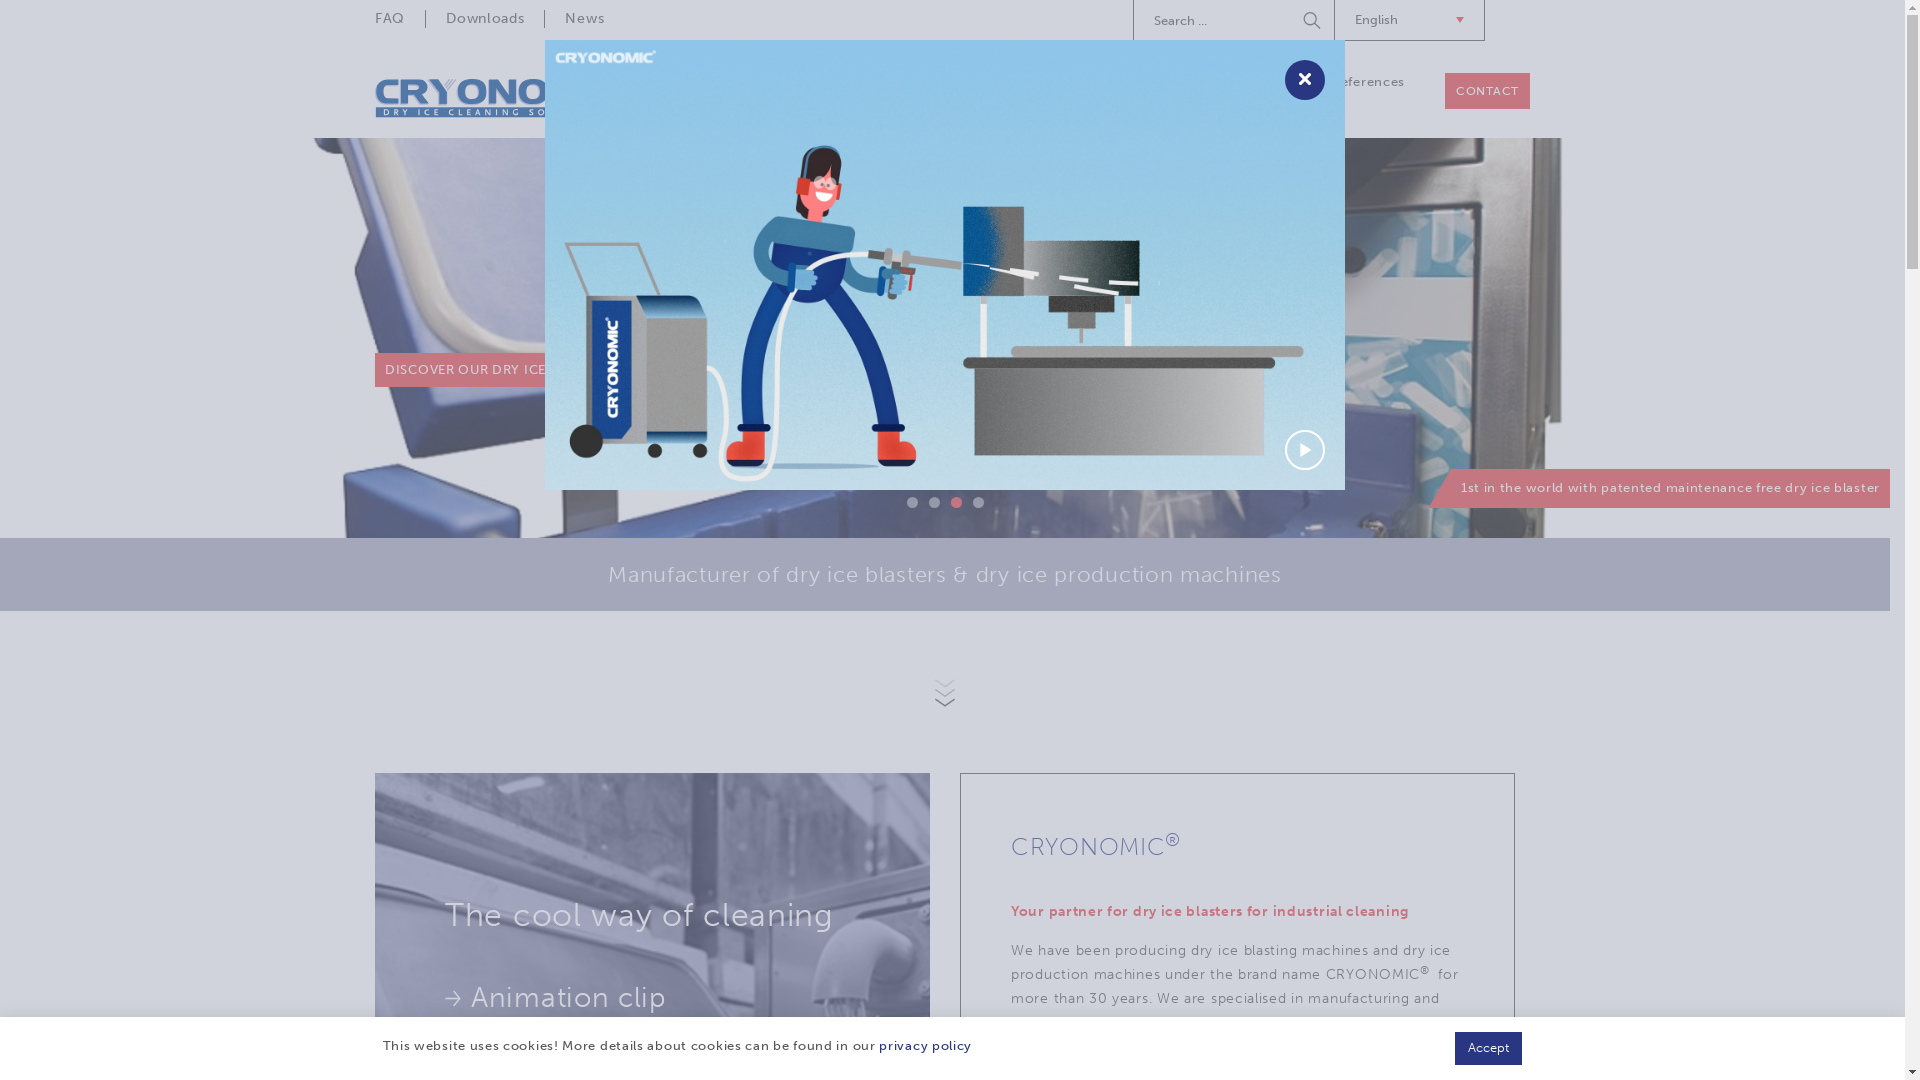  What do you see at coordinates (934, 502) in the screenshot?
I see `2` at bounding box center [934, 502].